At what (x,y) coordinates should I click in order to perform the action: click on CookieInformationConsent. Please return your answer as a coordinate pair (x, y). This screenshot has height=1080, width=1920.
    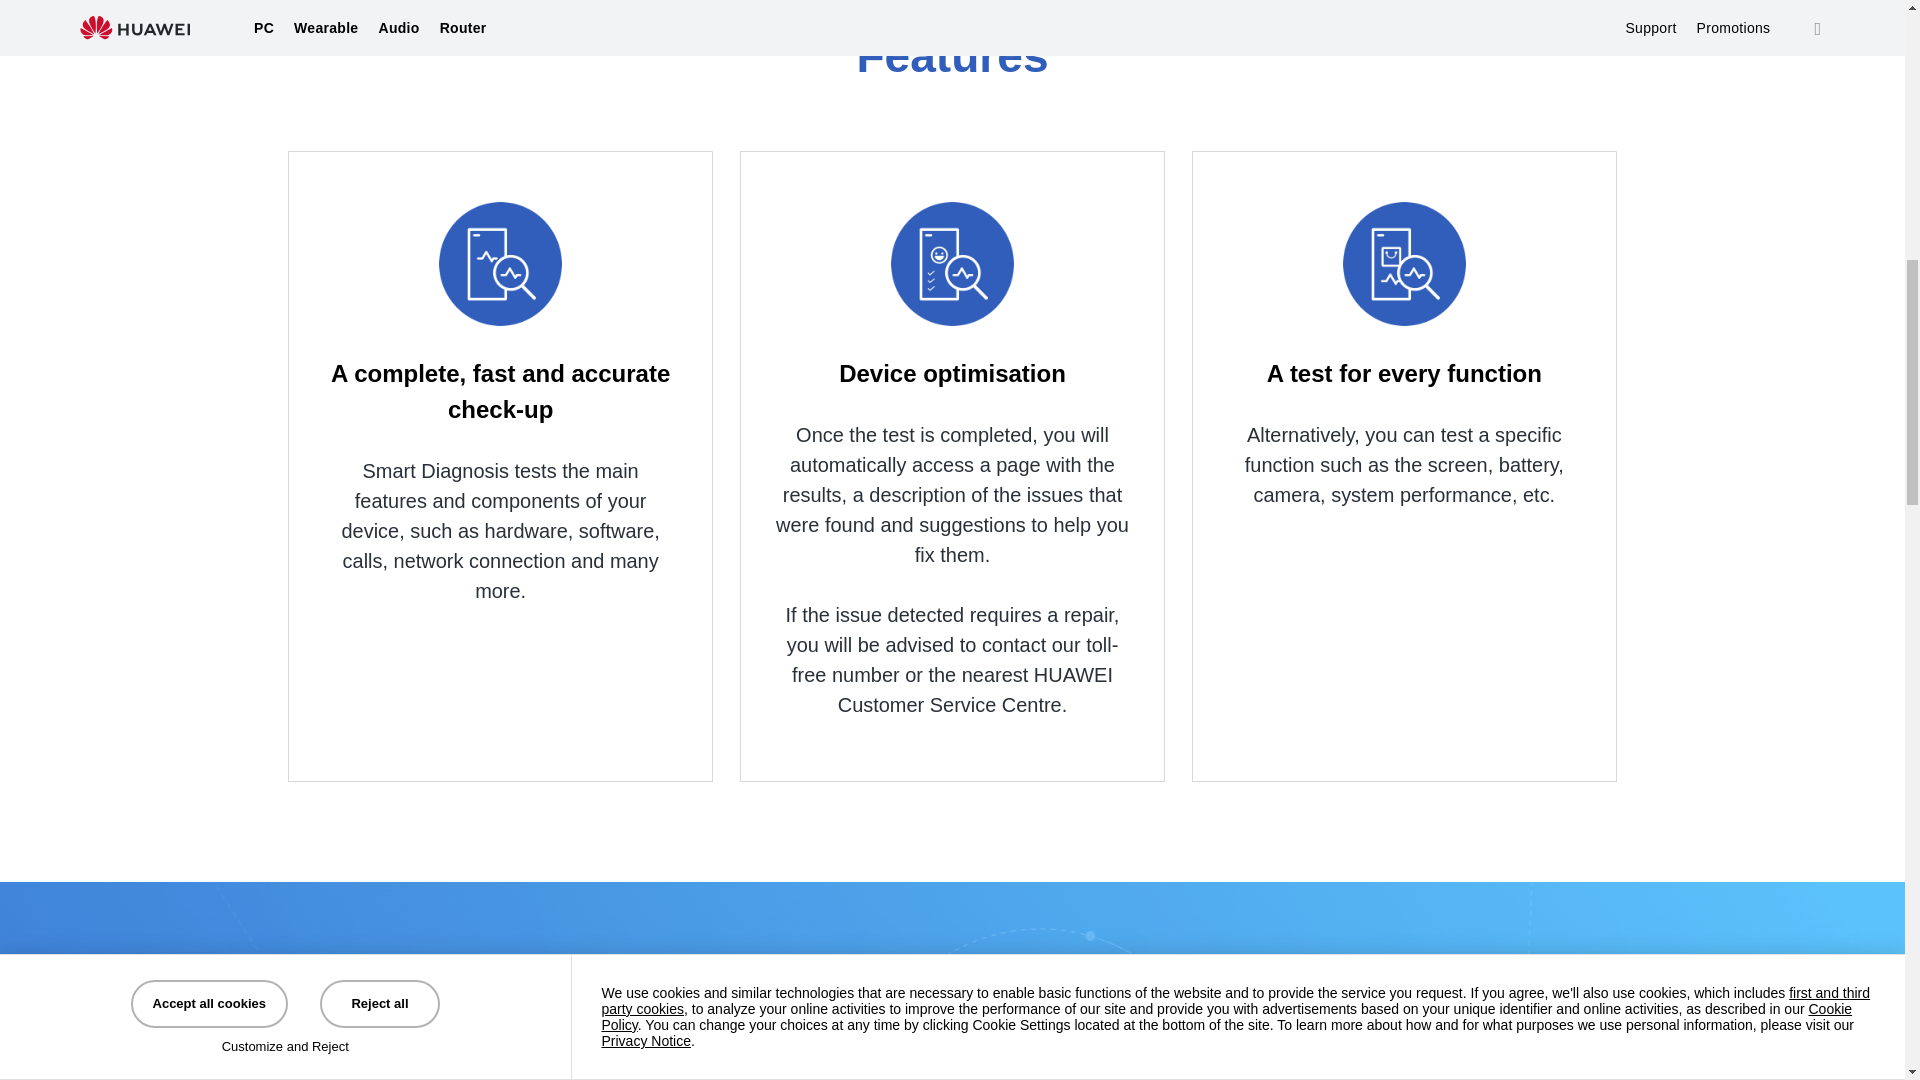
    Looking at the image, I should click on (910, 422).